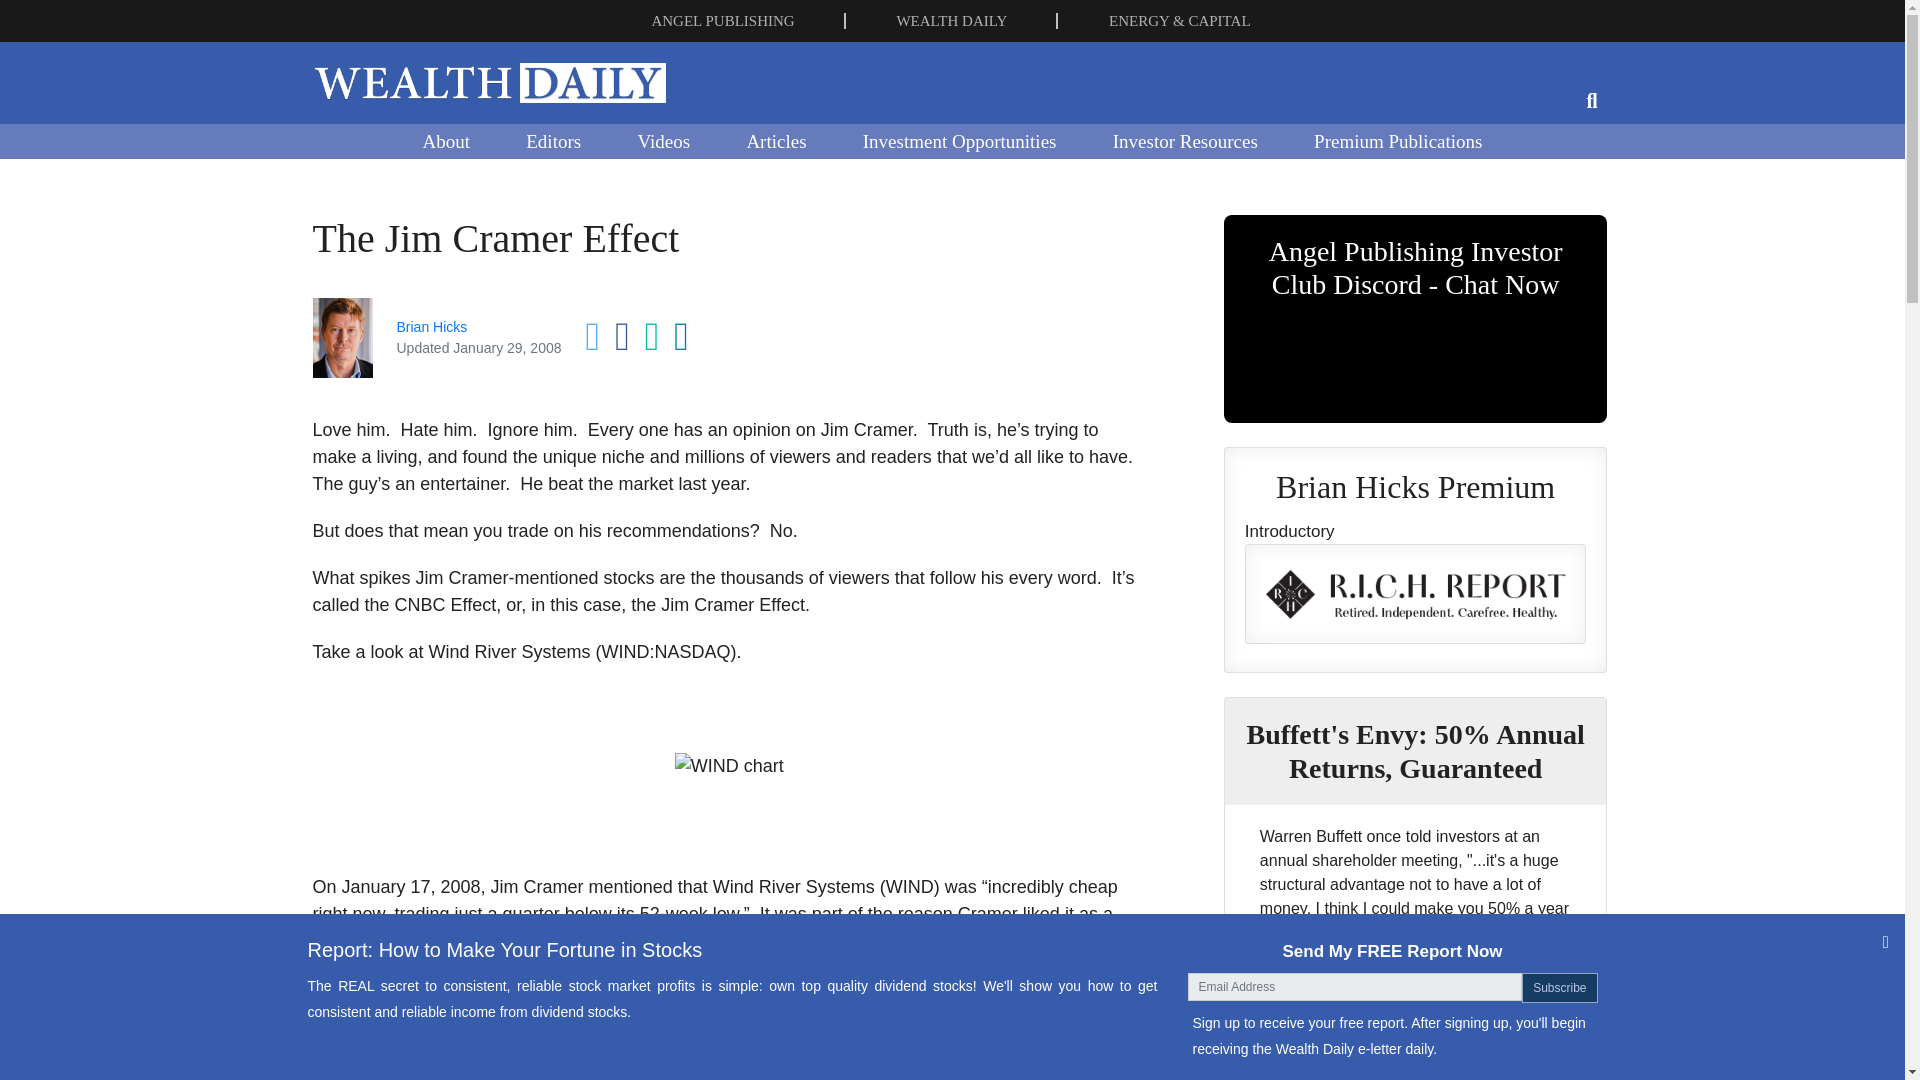 The height and width of the screenshot is (1080, 1920). What do you see at coordinates (552, 140) in the screenshot?
I see `Editors` at bounding box center [552, 140].